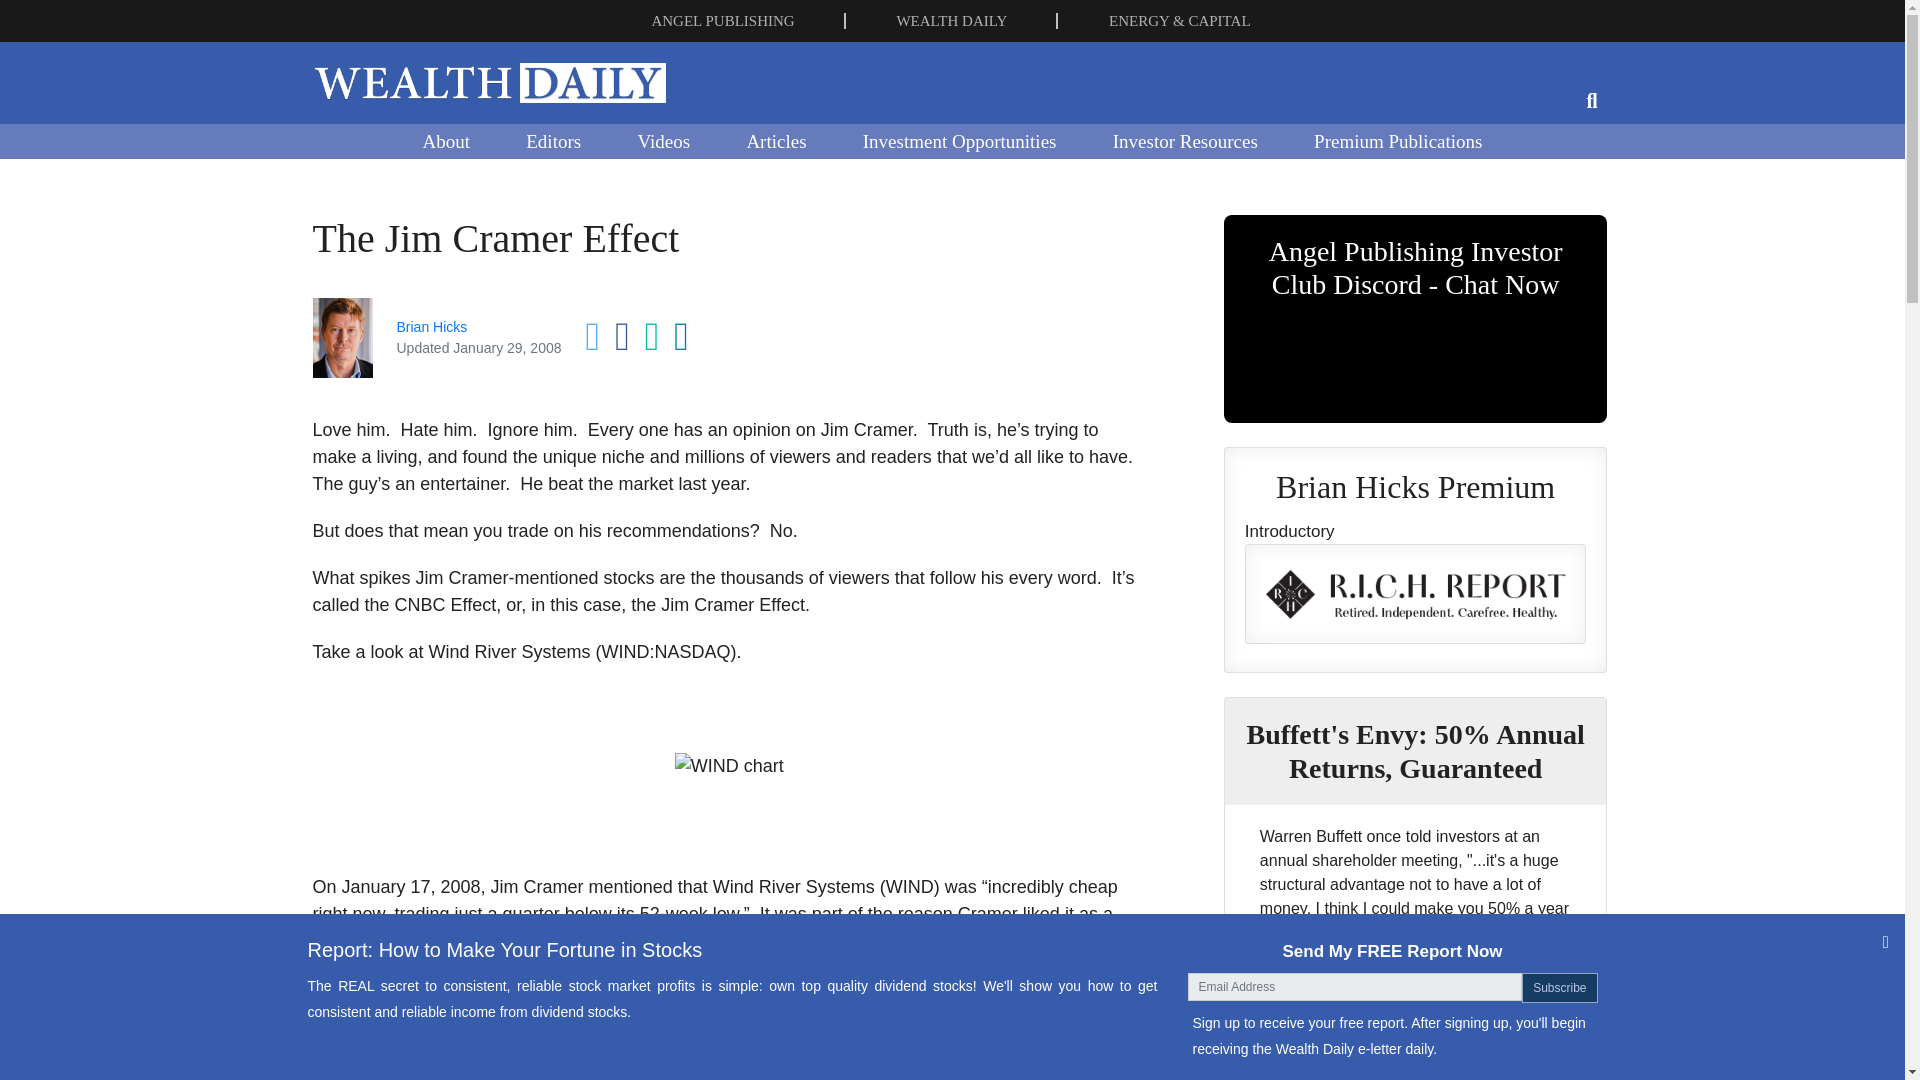 The height and width of the screenshot is (1080, 1920). What do you see at coordinates (552, 140) in the screenshot?
I see `Editors` at bounding box center [552, 140].